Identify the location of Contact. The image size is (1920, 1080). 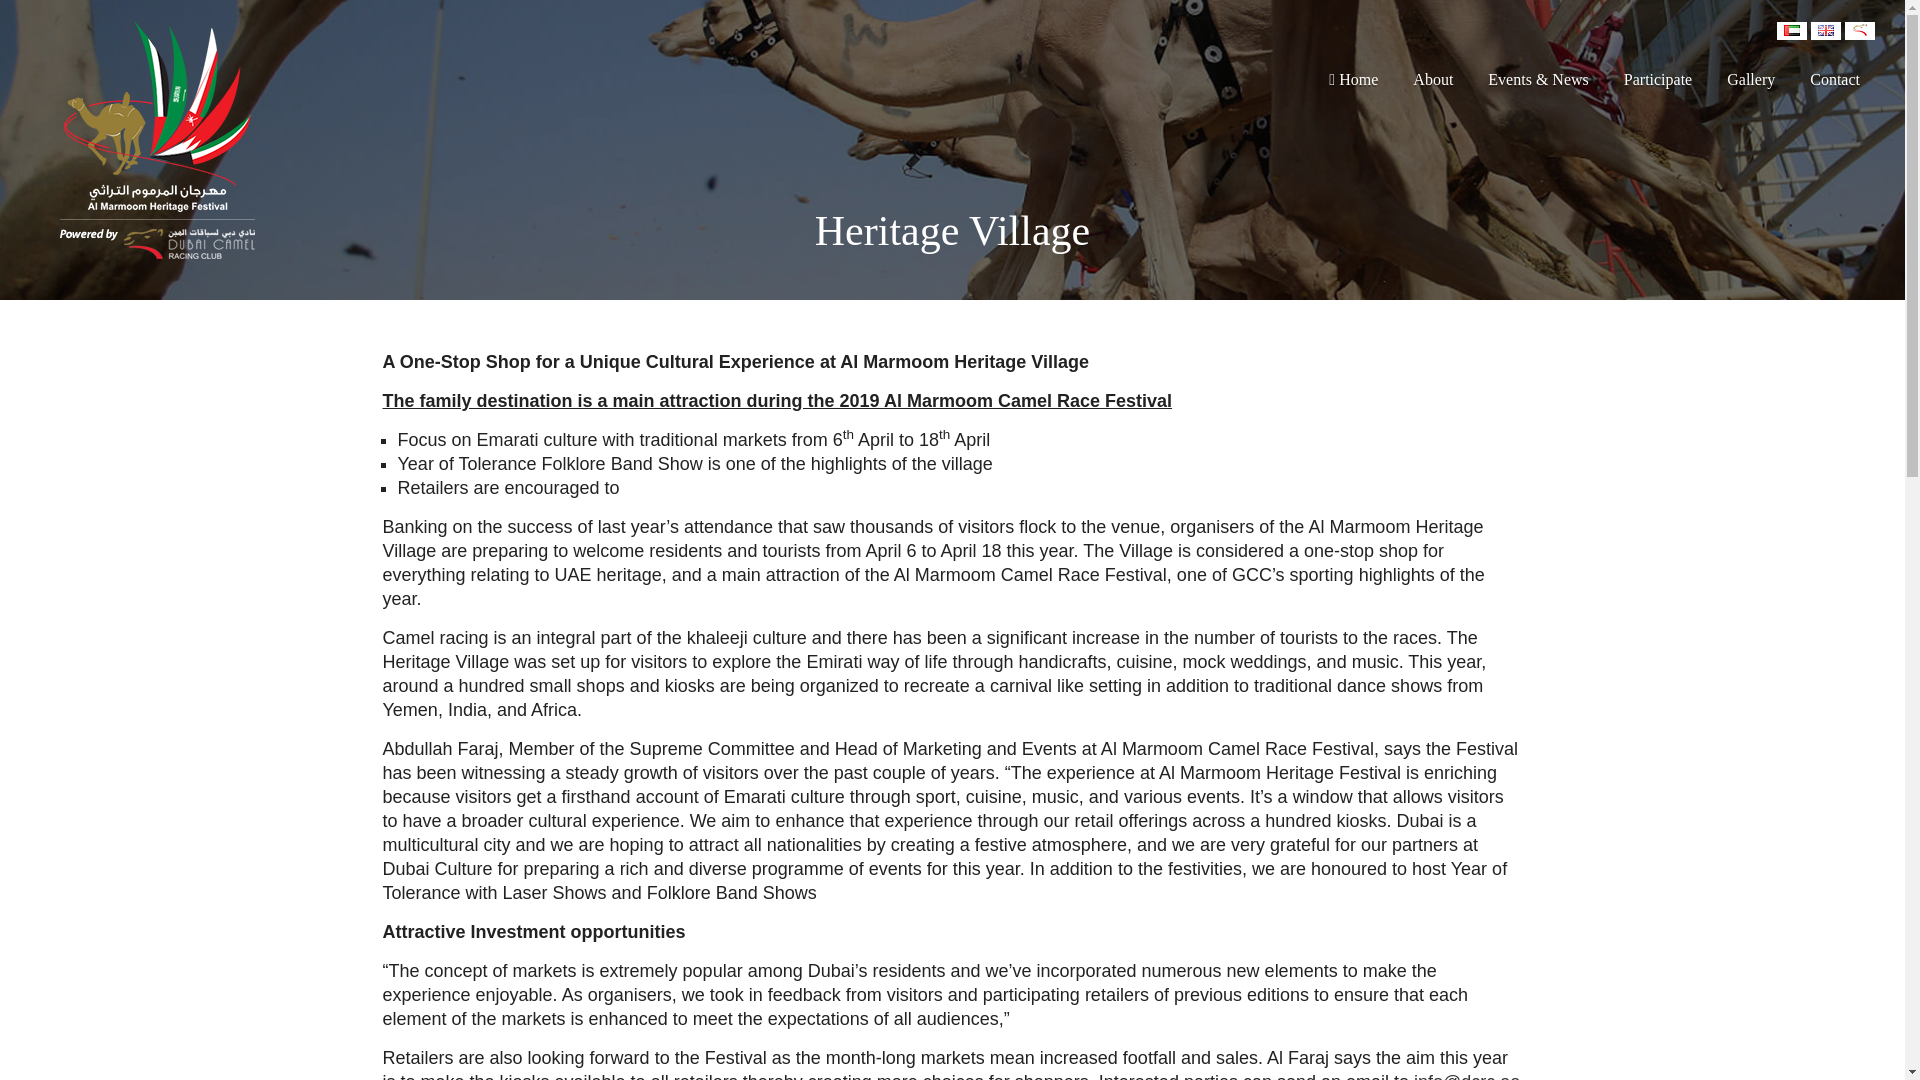
(1835, 80).